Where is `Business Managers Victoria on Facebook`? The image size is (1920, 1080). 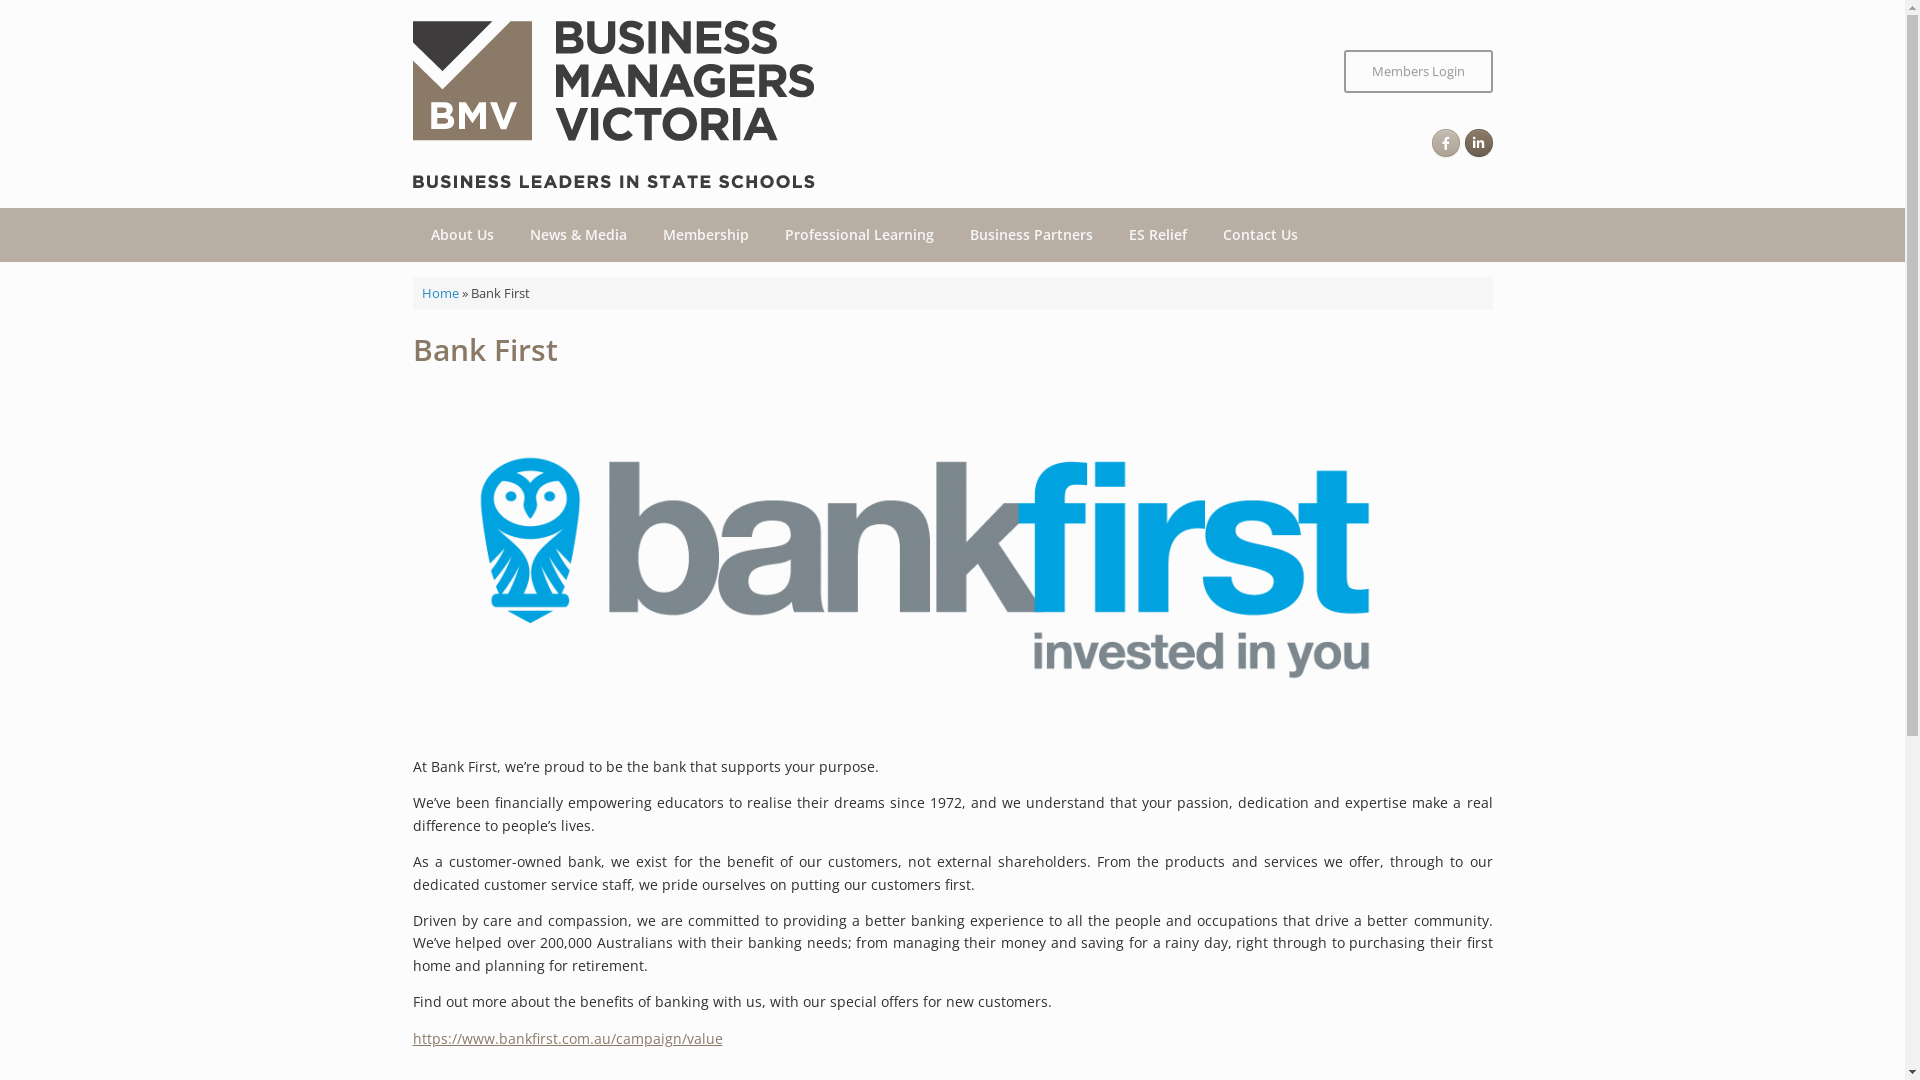
Business Managers Victoria on Facebook is located at coordinates (1446, 143).